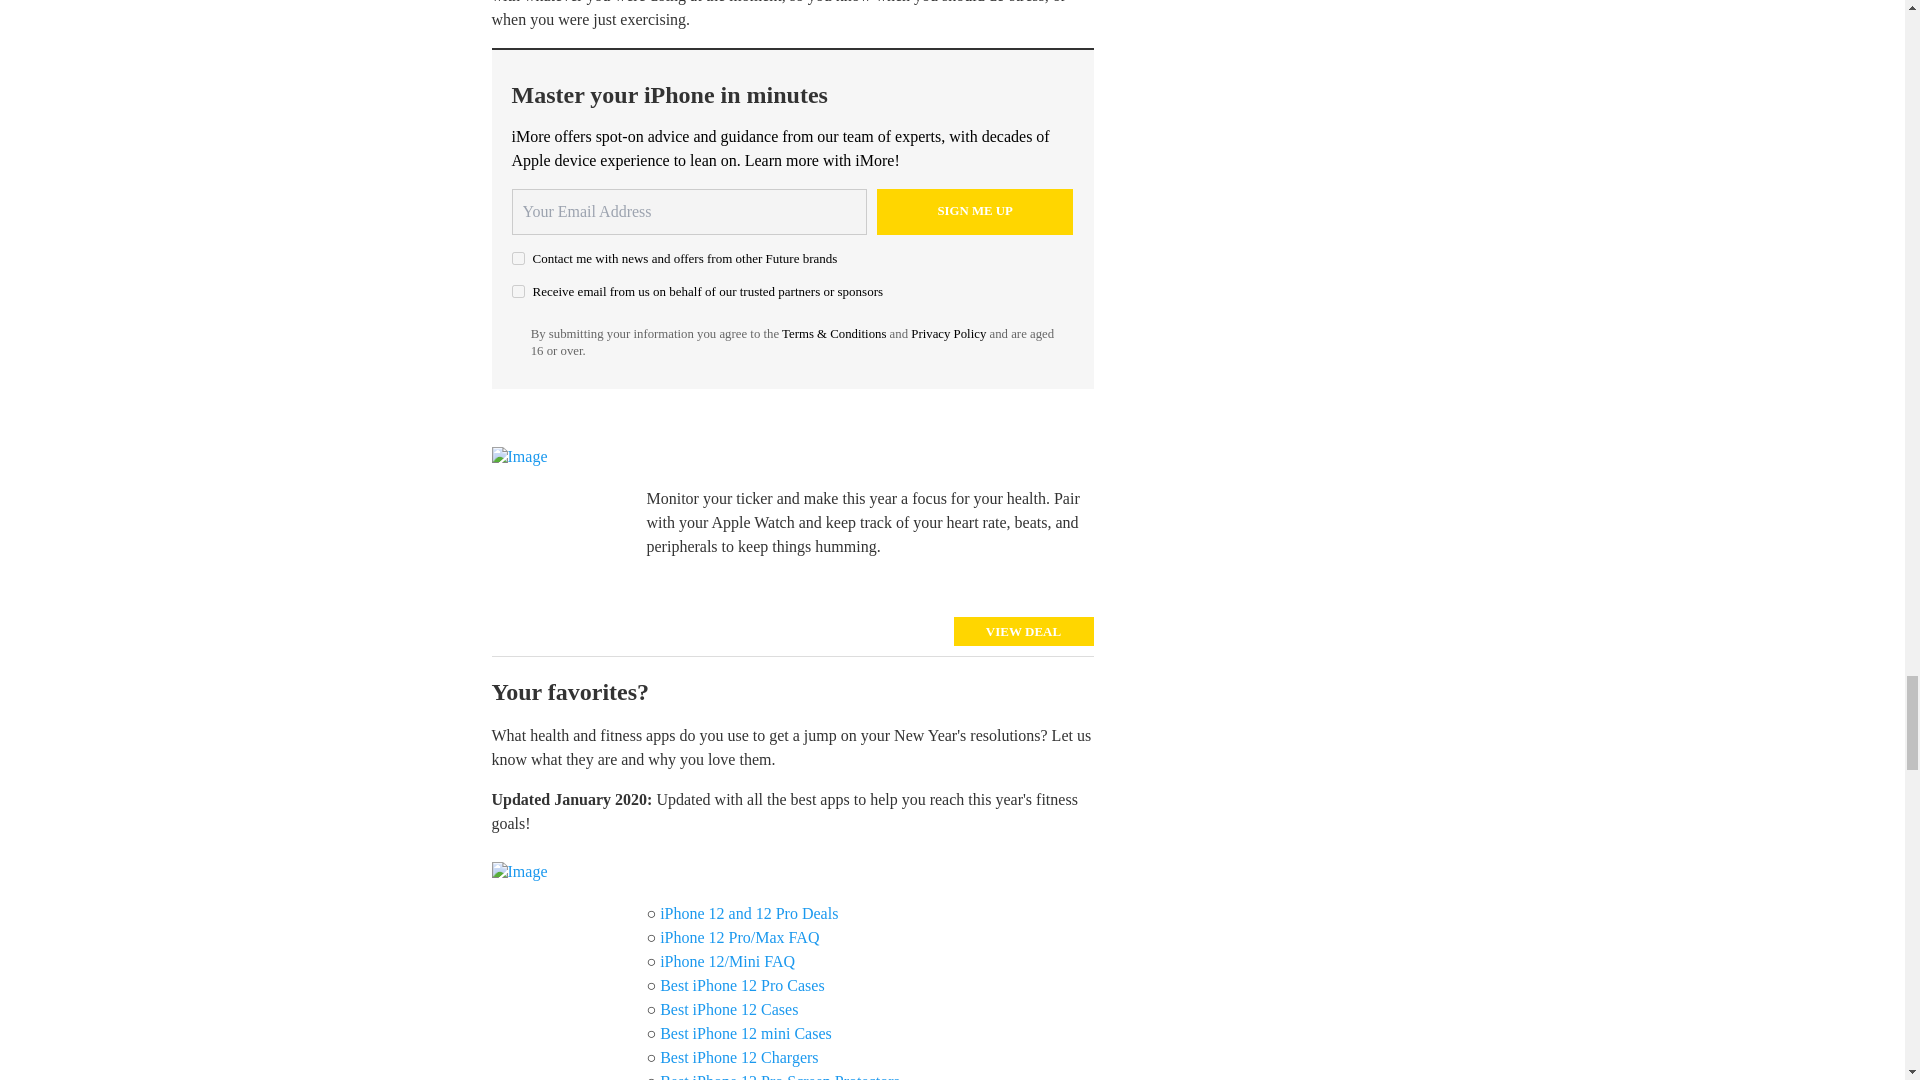 The height and width of the screenshot is (1080, 1920). What do you see at coordinates (518, 258) in the screenshot?
I see `on` at bounding box center [518, 258].